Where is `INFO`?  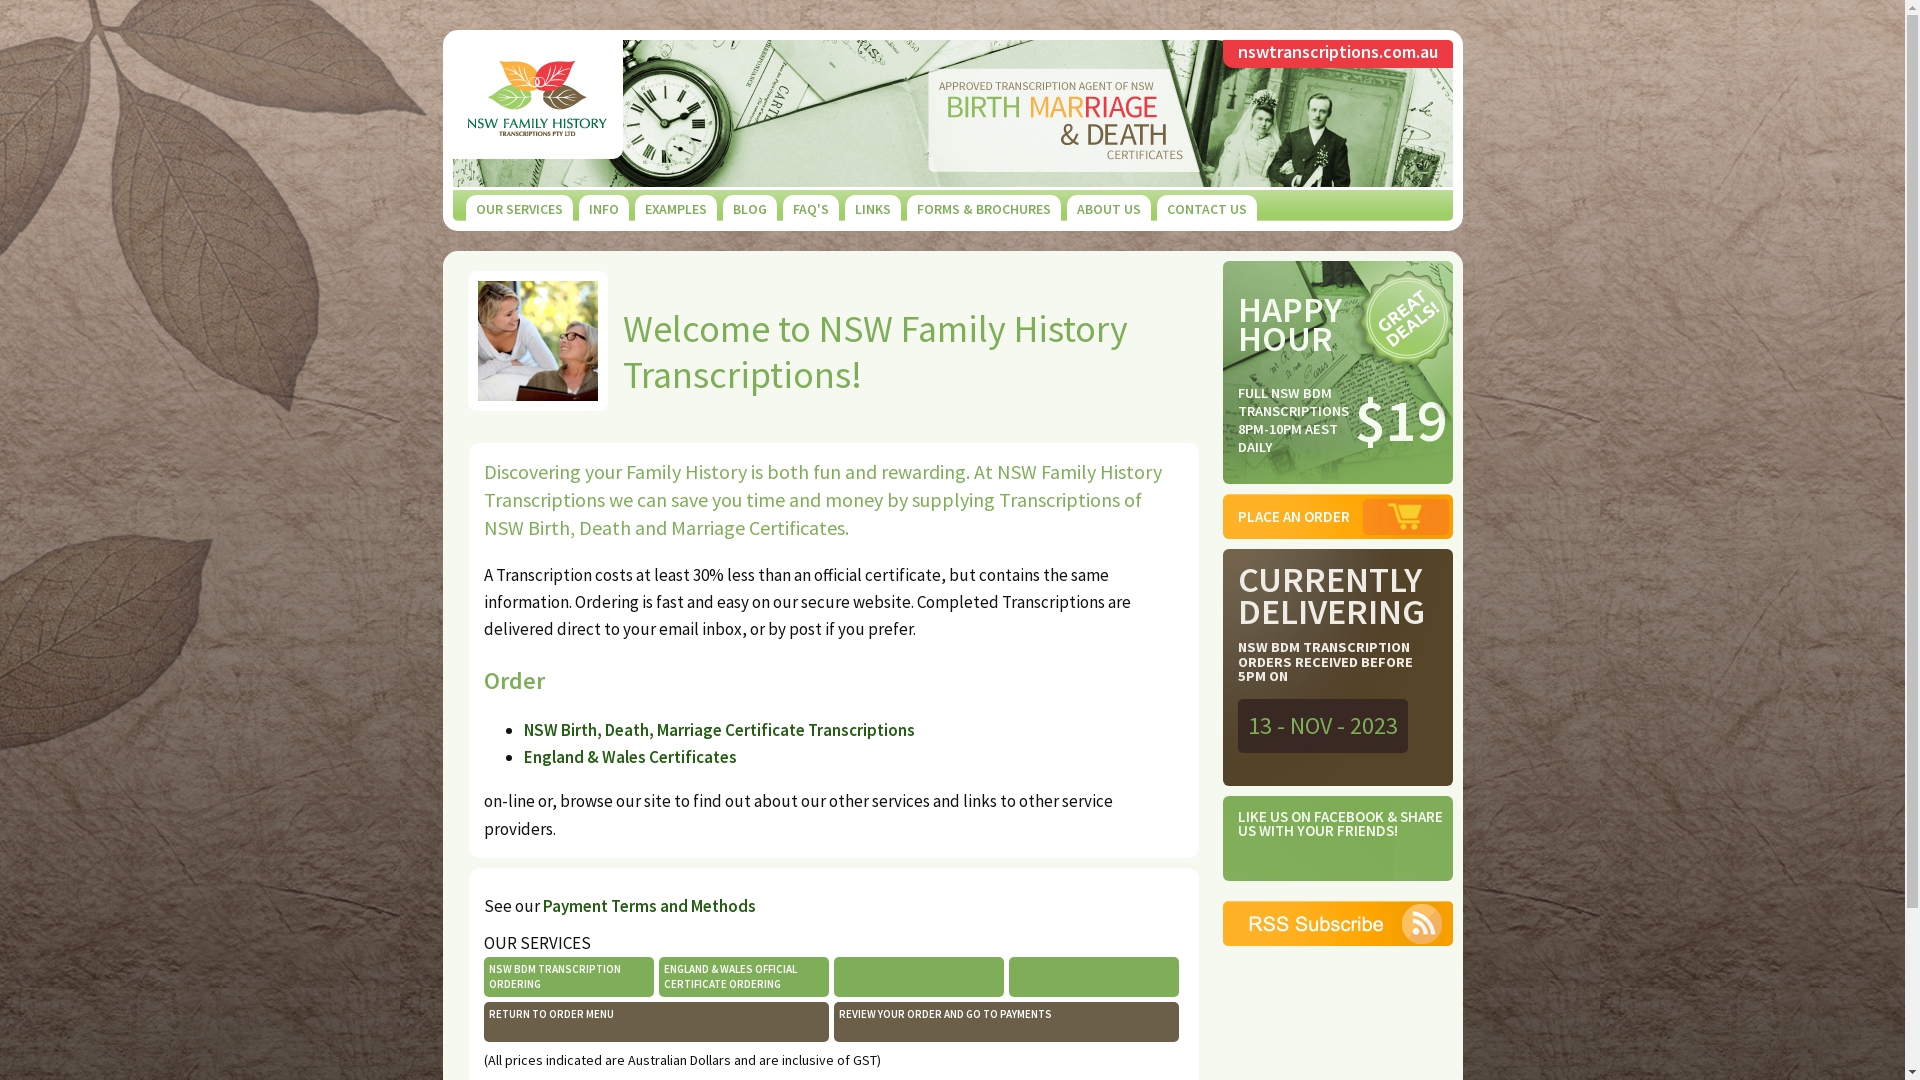 INFO is located at coordinates (603, 208).